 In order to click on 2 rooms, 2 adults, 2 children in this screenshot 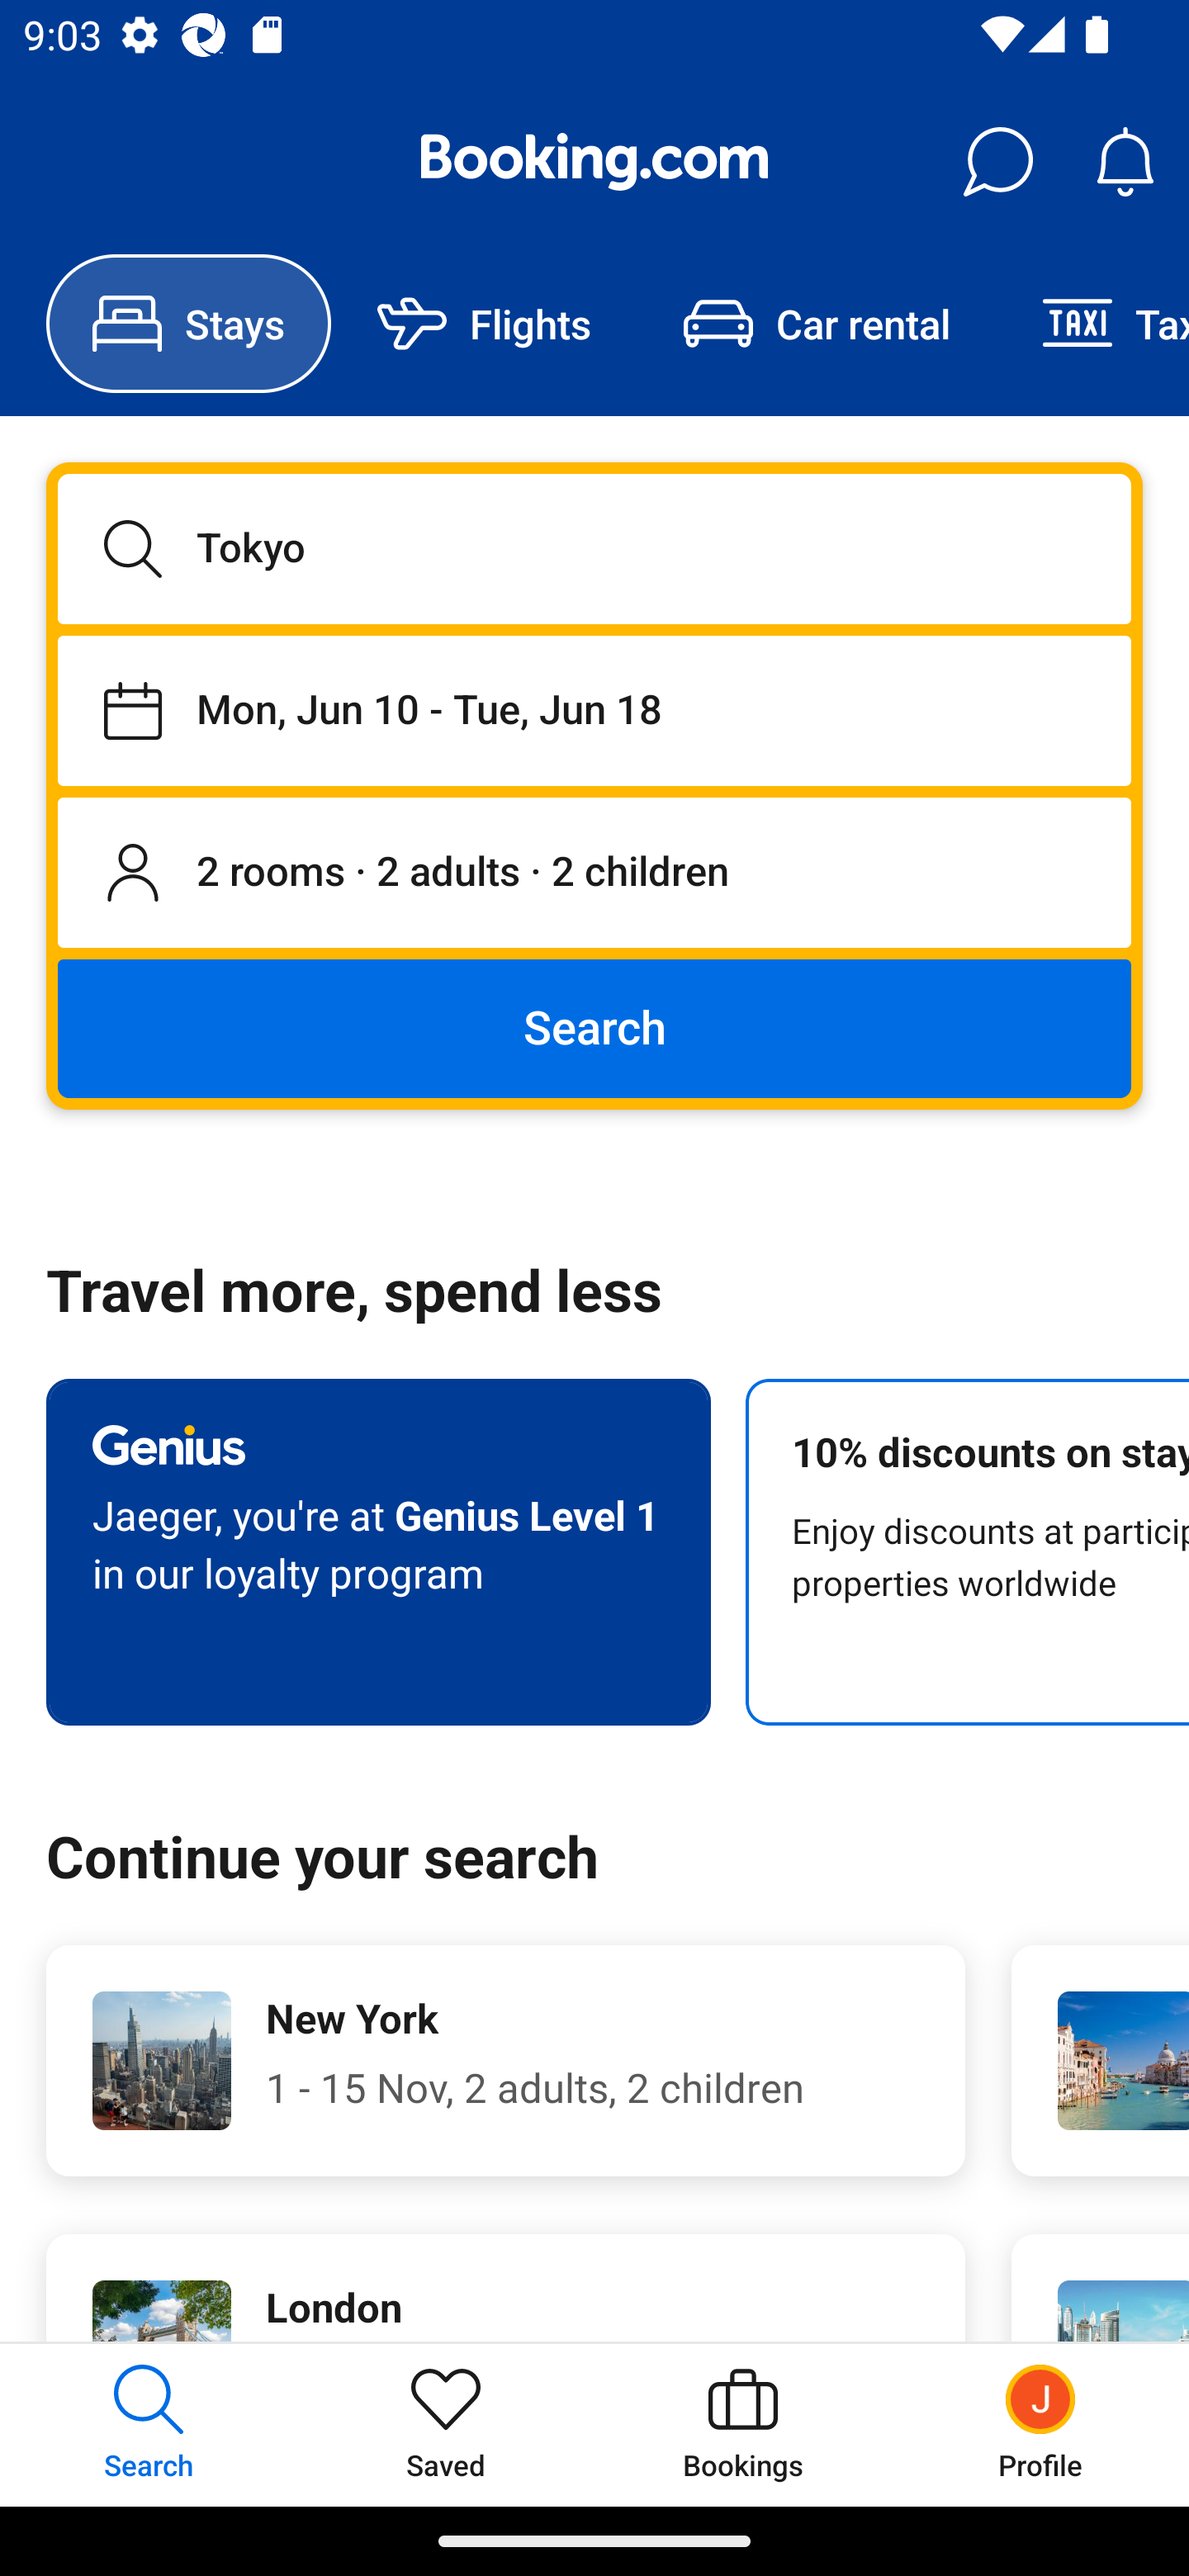, I will do `click(594, 874)`.